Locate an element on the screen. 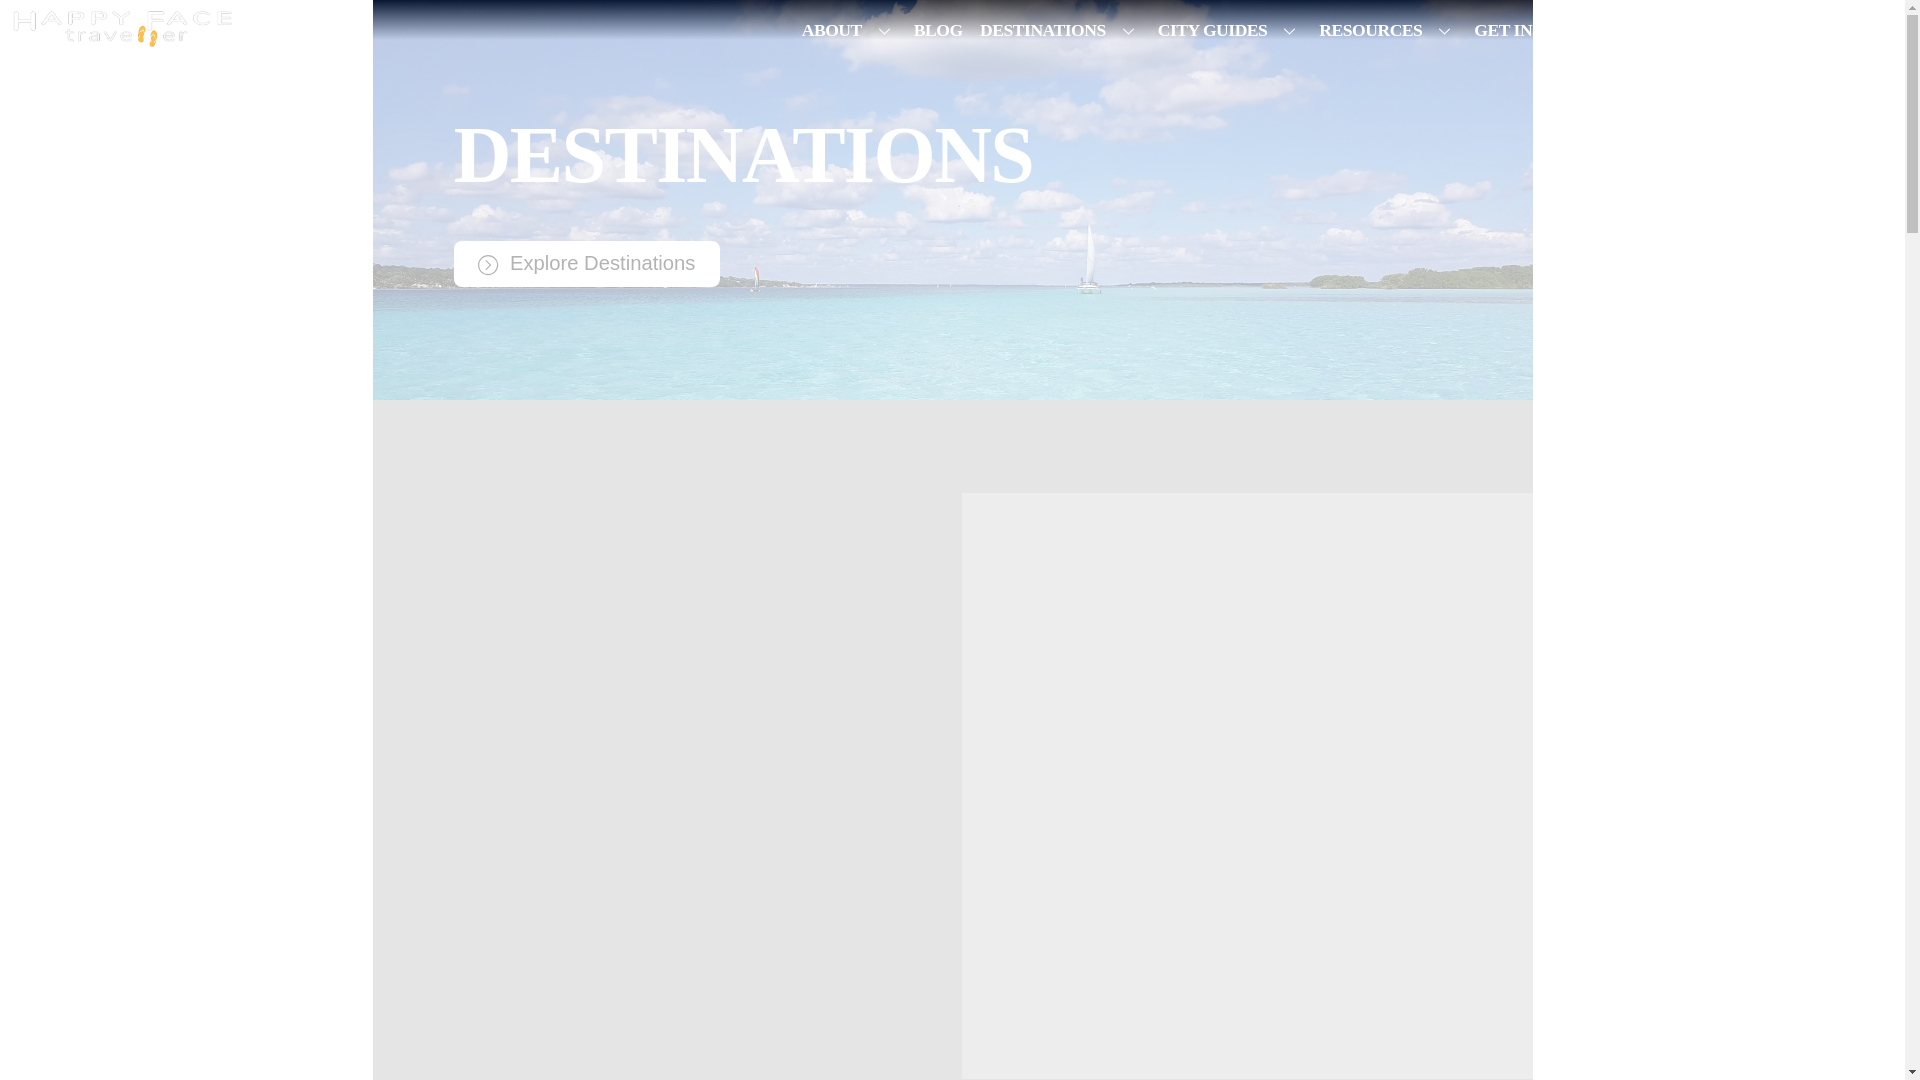 The image size is (1920, 1080). RESOURCES is located at coordinates (1388, 30).